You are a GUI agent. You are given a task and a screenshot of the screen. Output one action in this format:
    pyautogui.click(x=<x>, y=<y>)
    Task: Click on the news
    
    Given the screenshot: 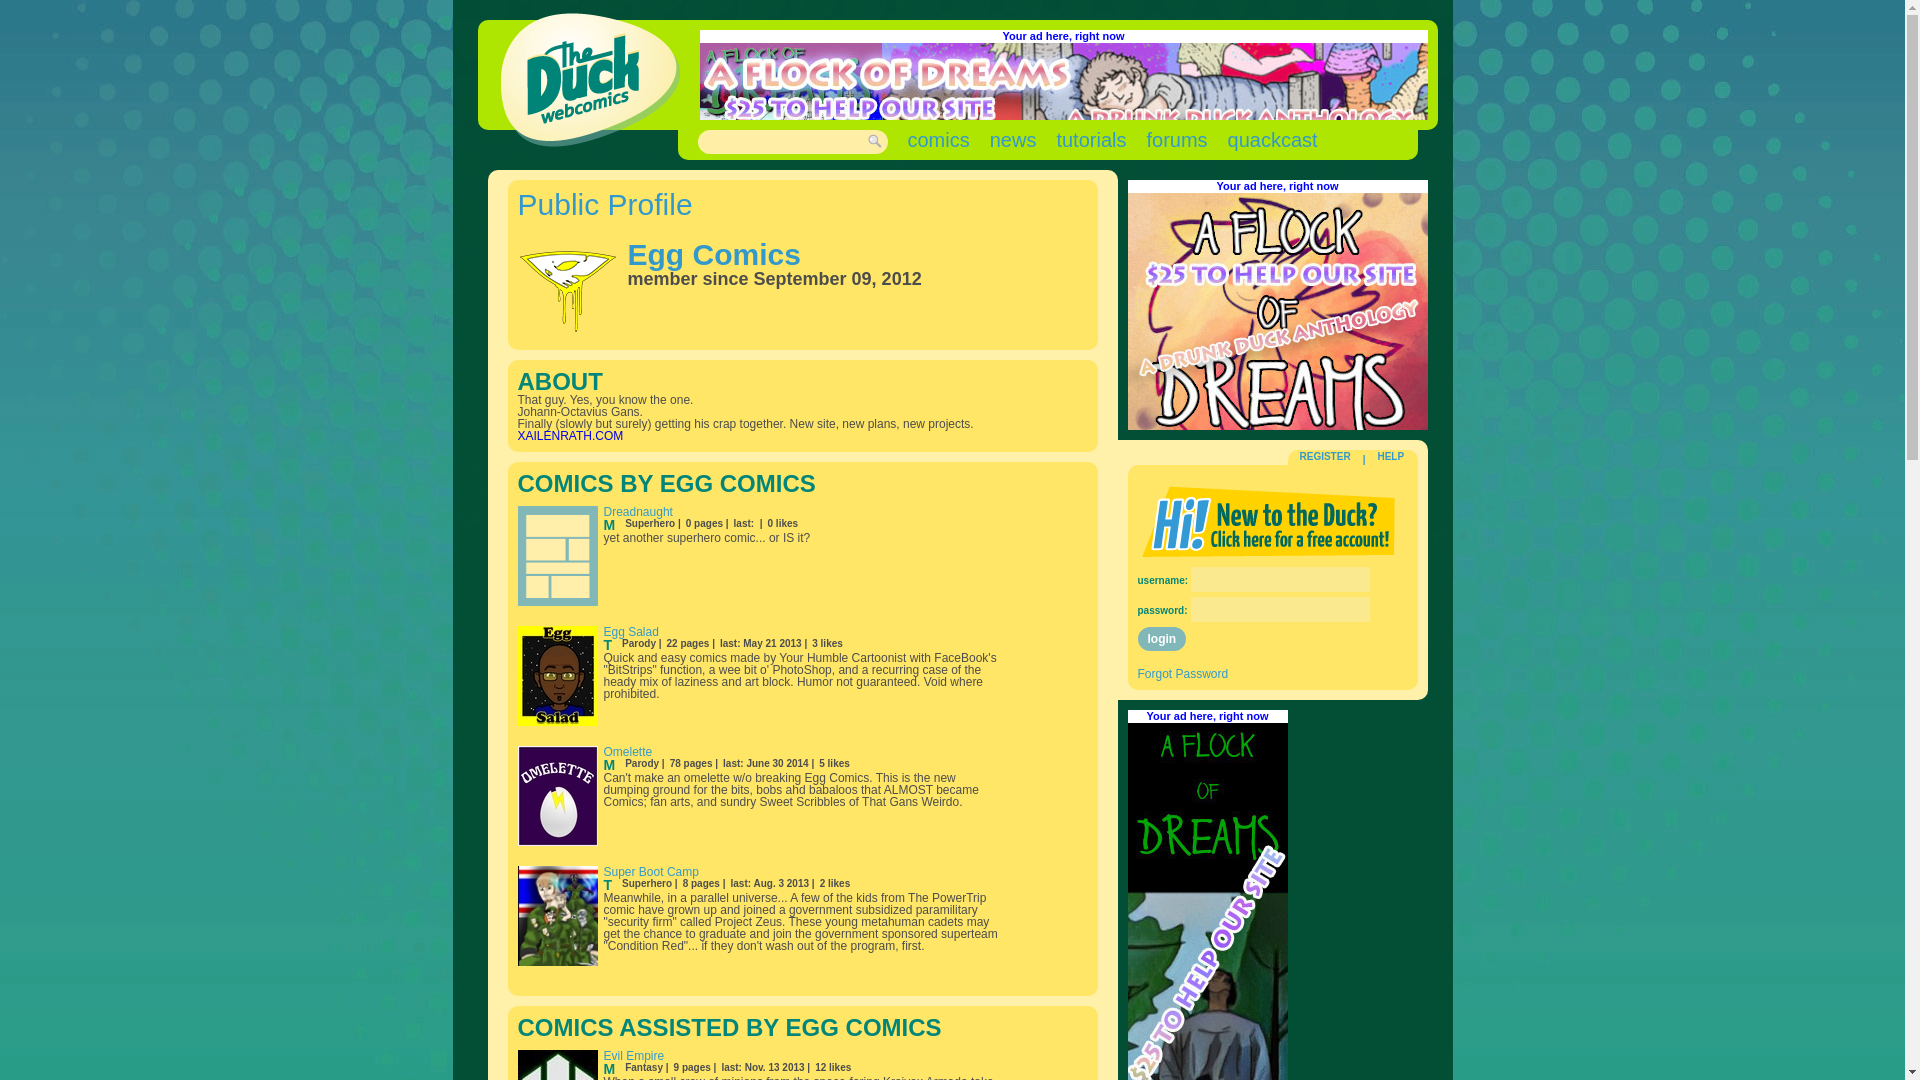 What is the action you would take?
    pyautogui.click(x=1013, y=140)
    